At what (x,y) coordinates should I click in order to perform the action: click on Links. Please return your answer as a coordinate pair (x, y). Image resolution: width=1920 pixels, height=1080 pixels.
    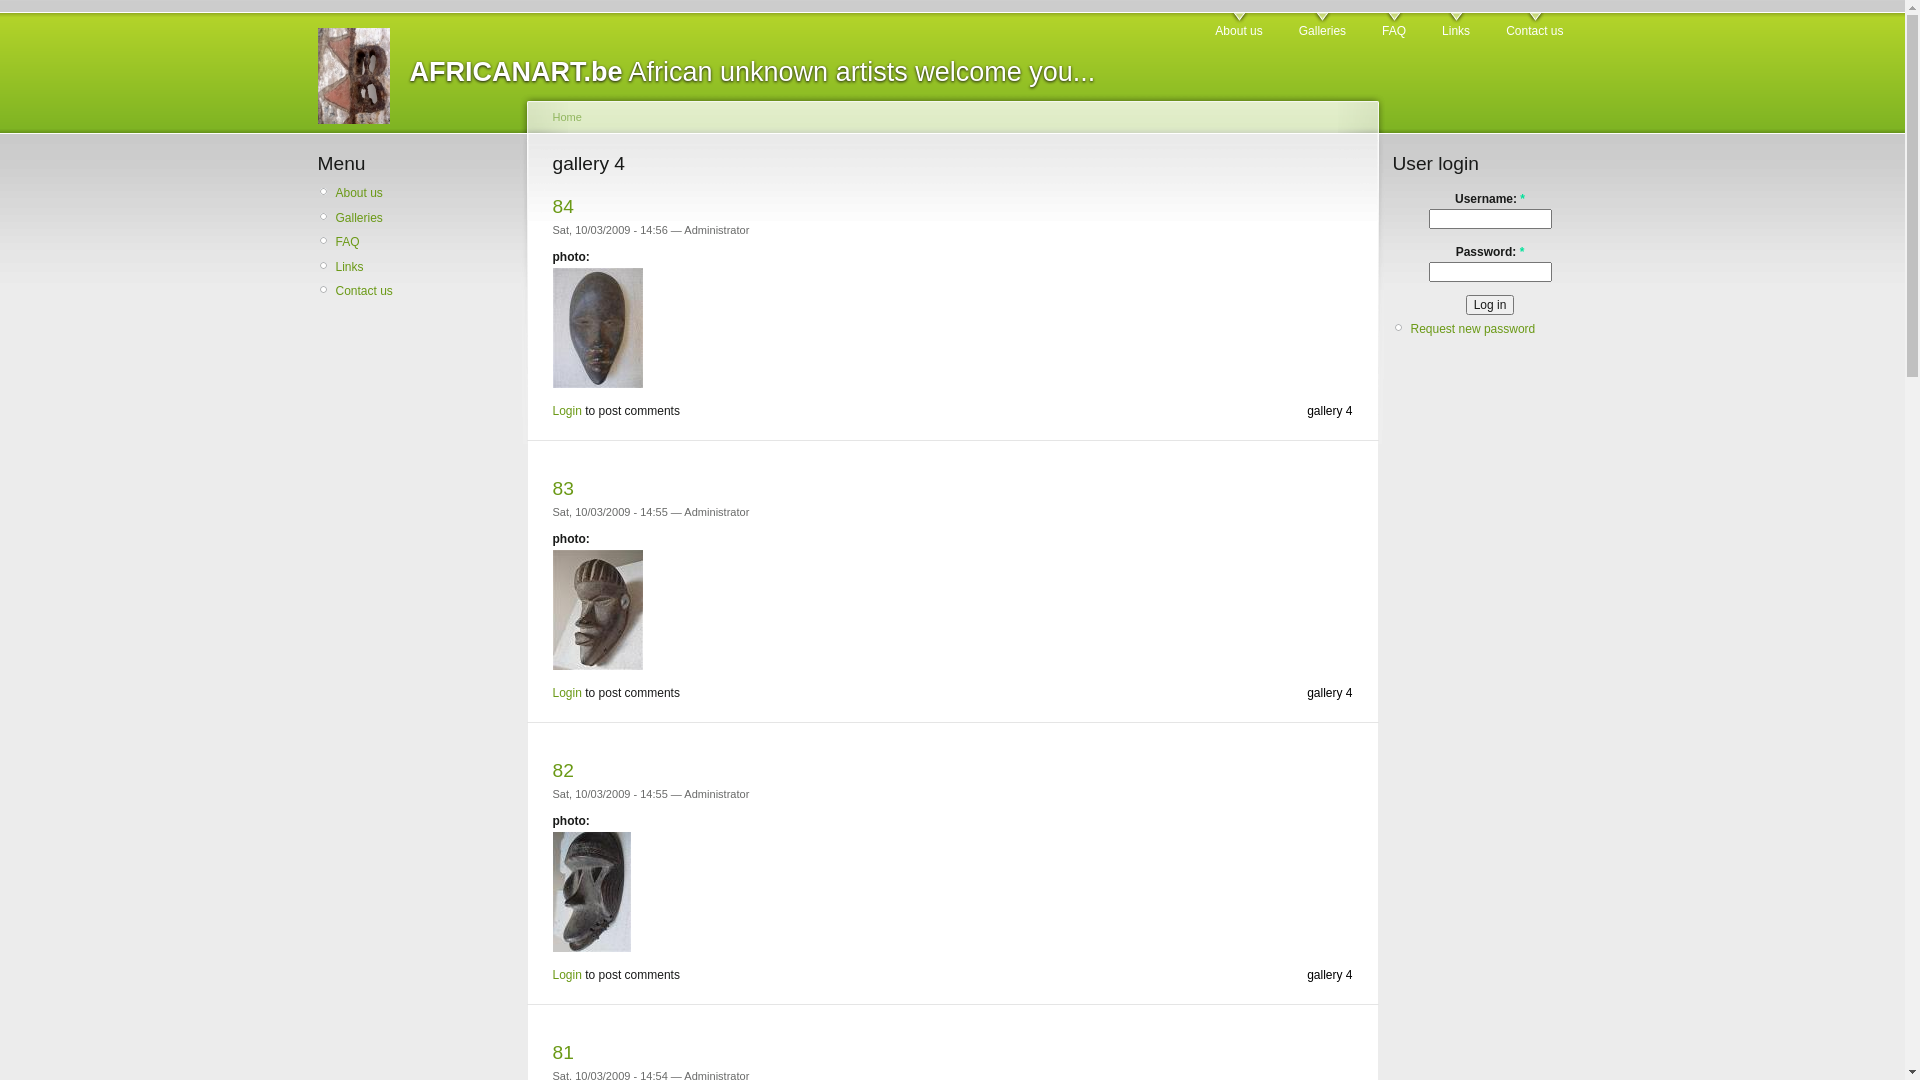
    Looking at the image, I should click on (424, 267).